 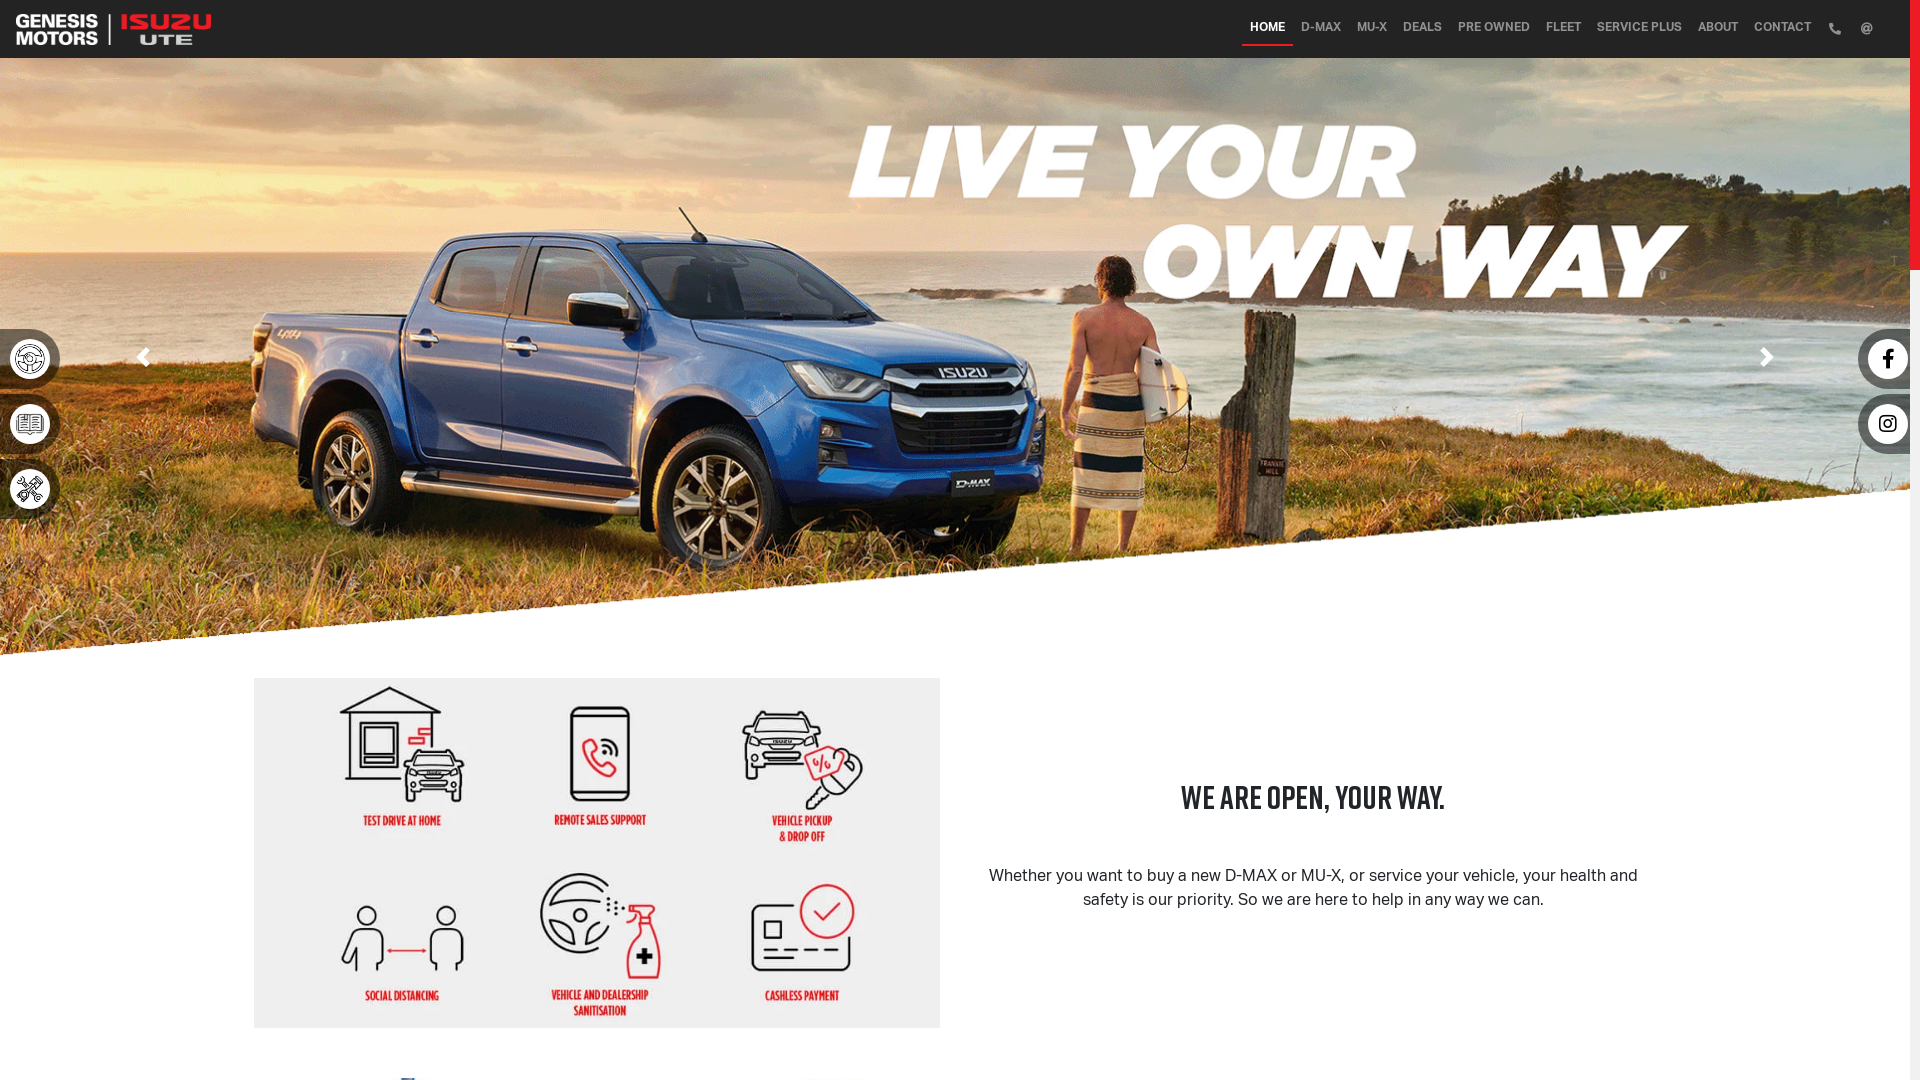 What do you see at coordinates (1372, 27) in the screenshot?
I see `MU-X` at bounding box center [1372, 27].